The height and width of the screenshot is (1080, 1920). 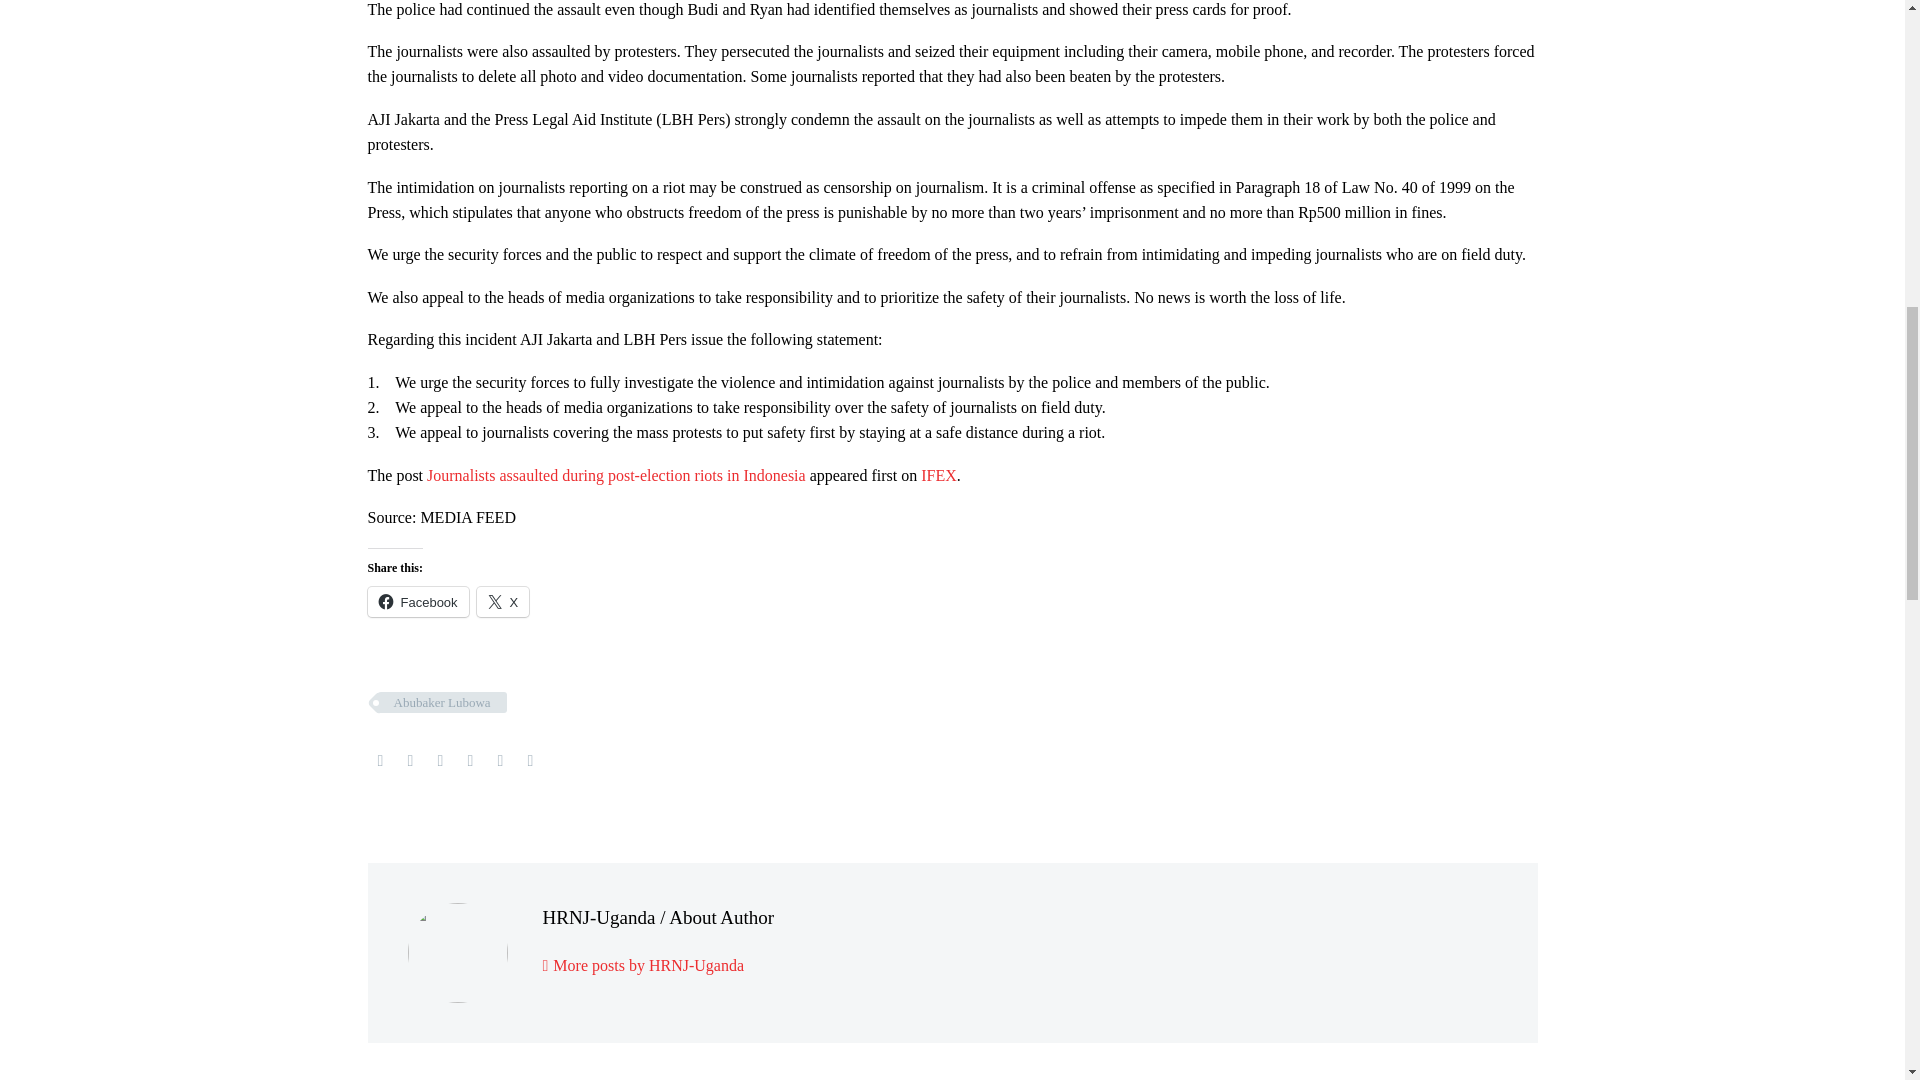 I want to click on X, so click(x=502, y=602).